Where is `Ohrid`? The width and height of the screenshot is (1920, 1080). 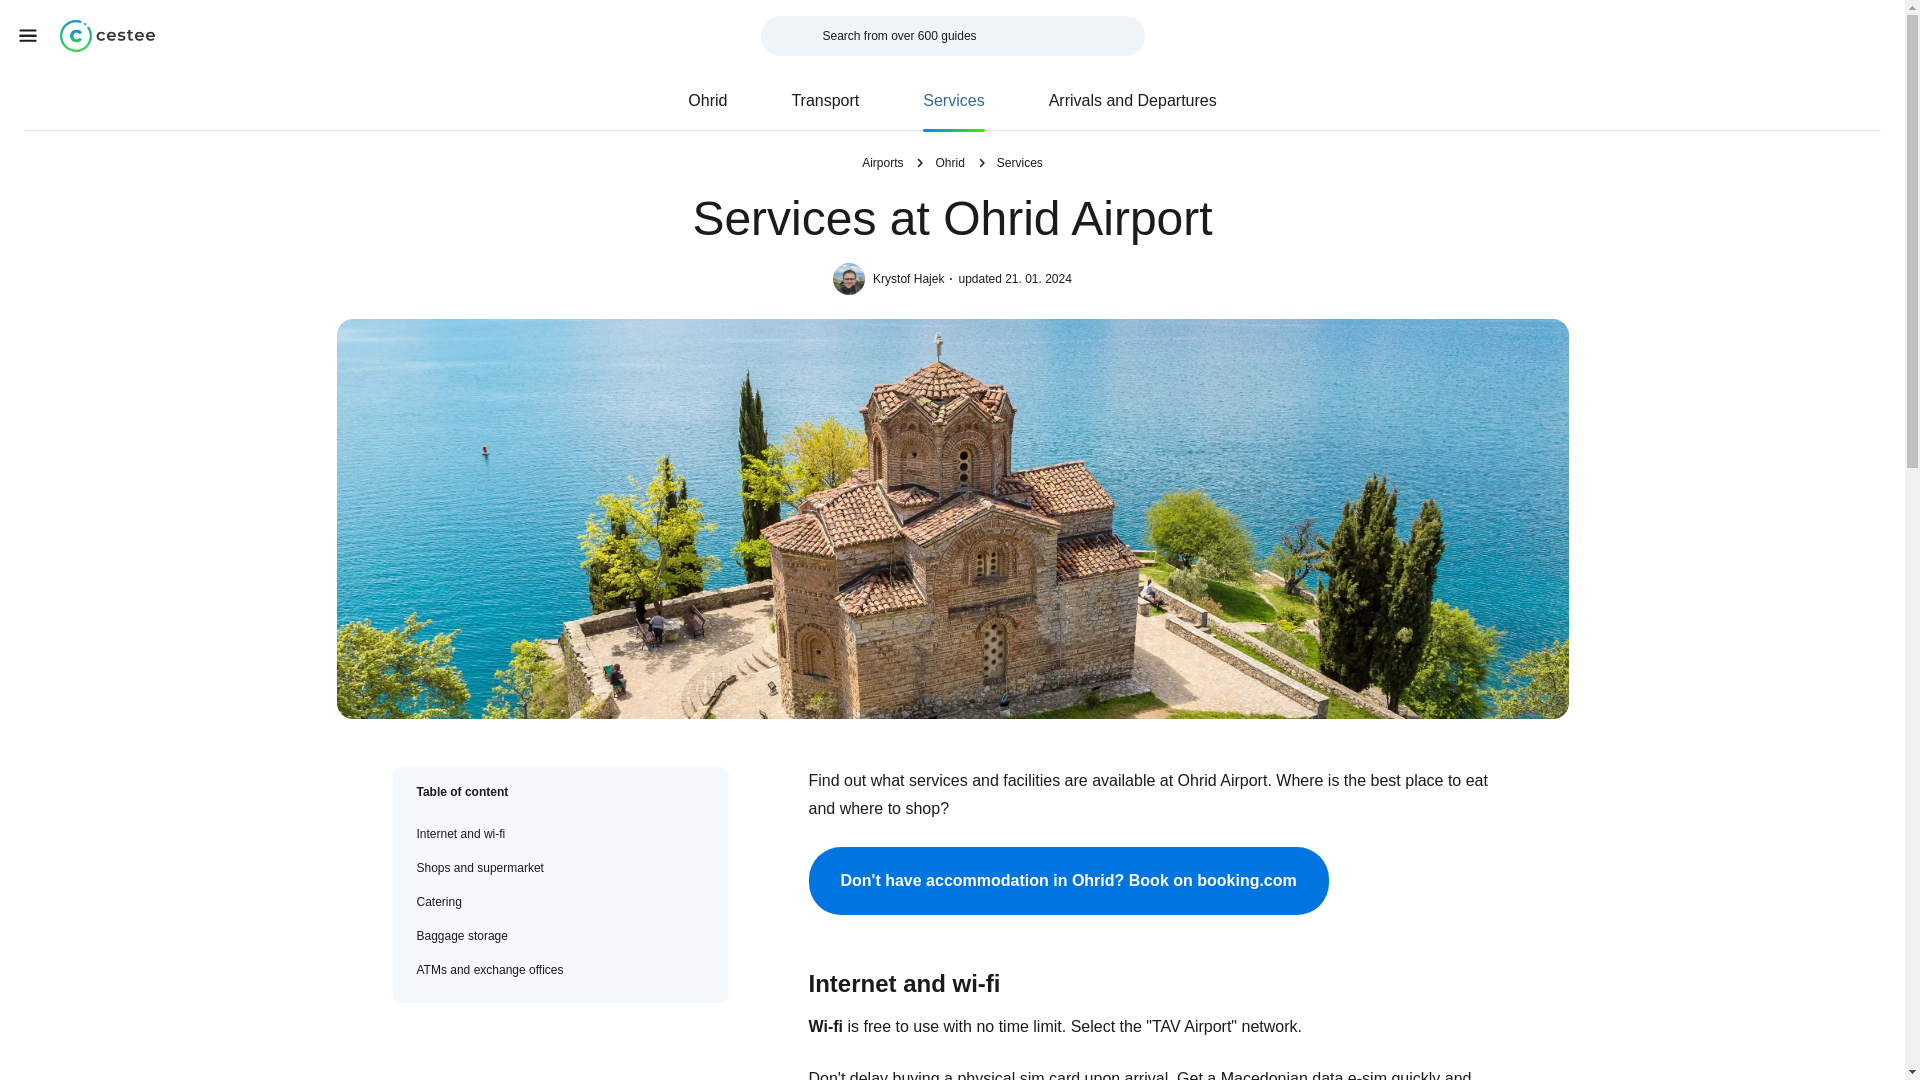 Ohrid is located at coordinates (707, 100).